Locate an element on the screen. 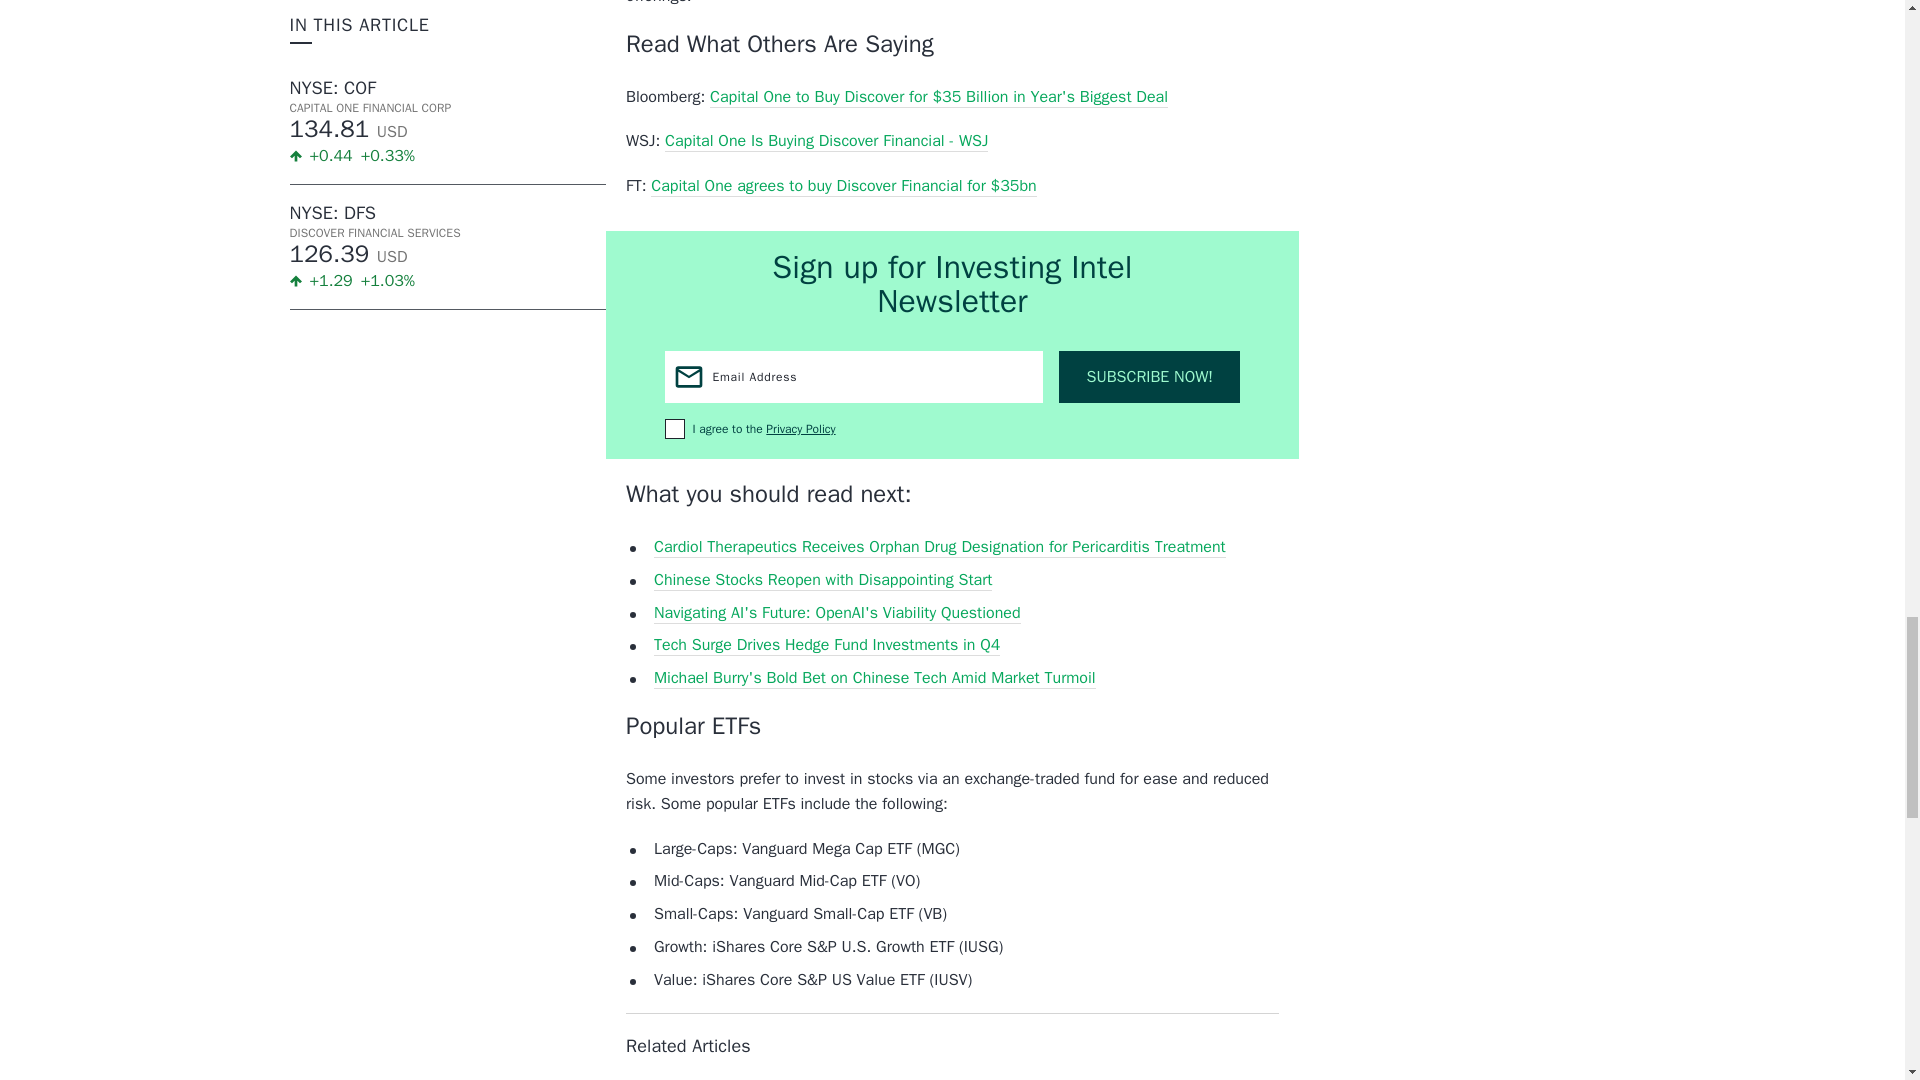 The width and height of the screenshot is (1920, 1080). OpenAI Future is located at coordinates (838, 613).